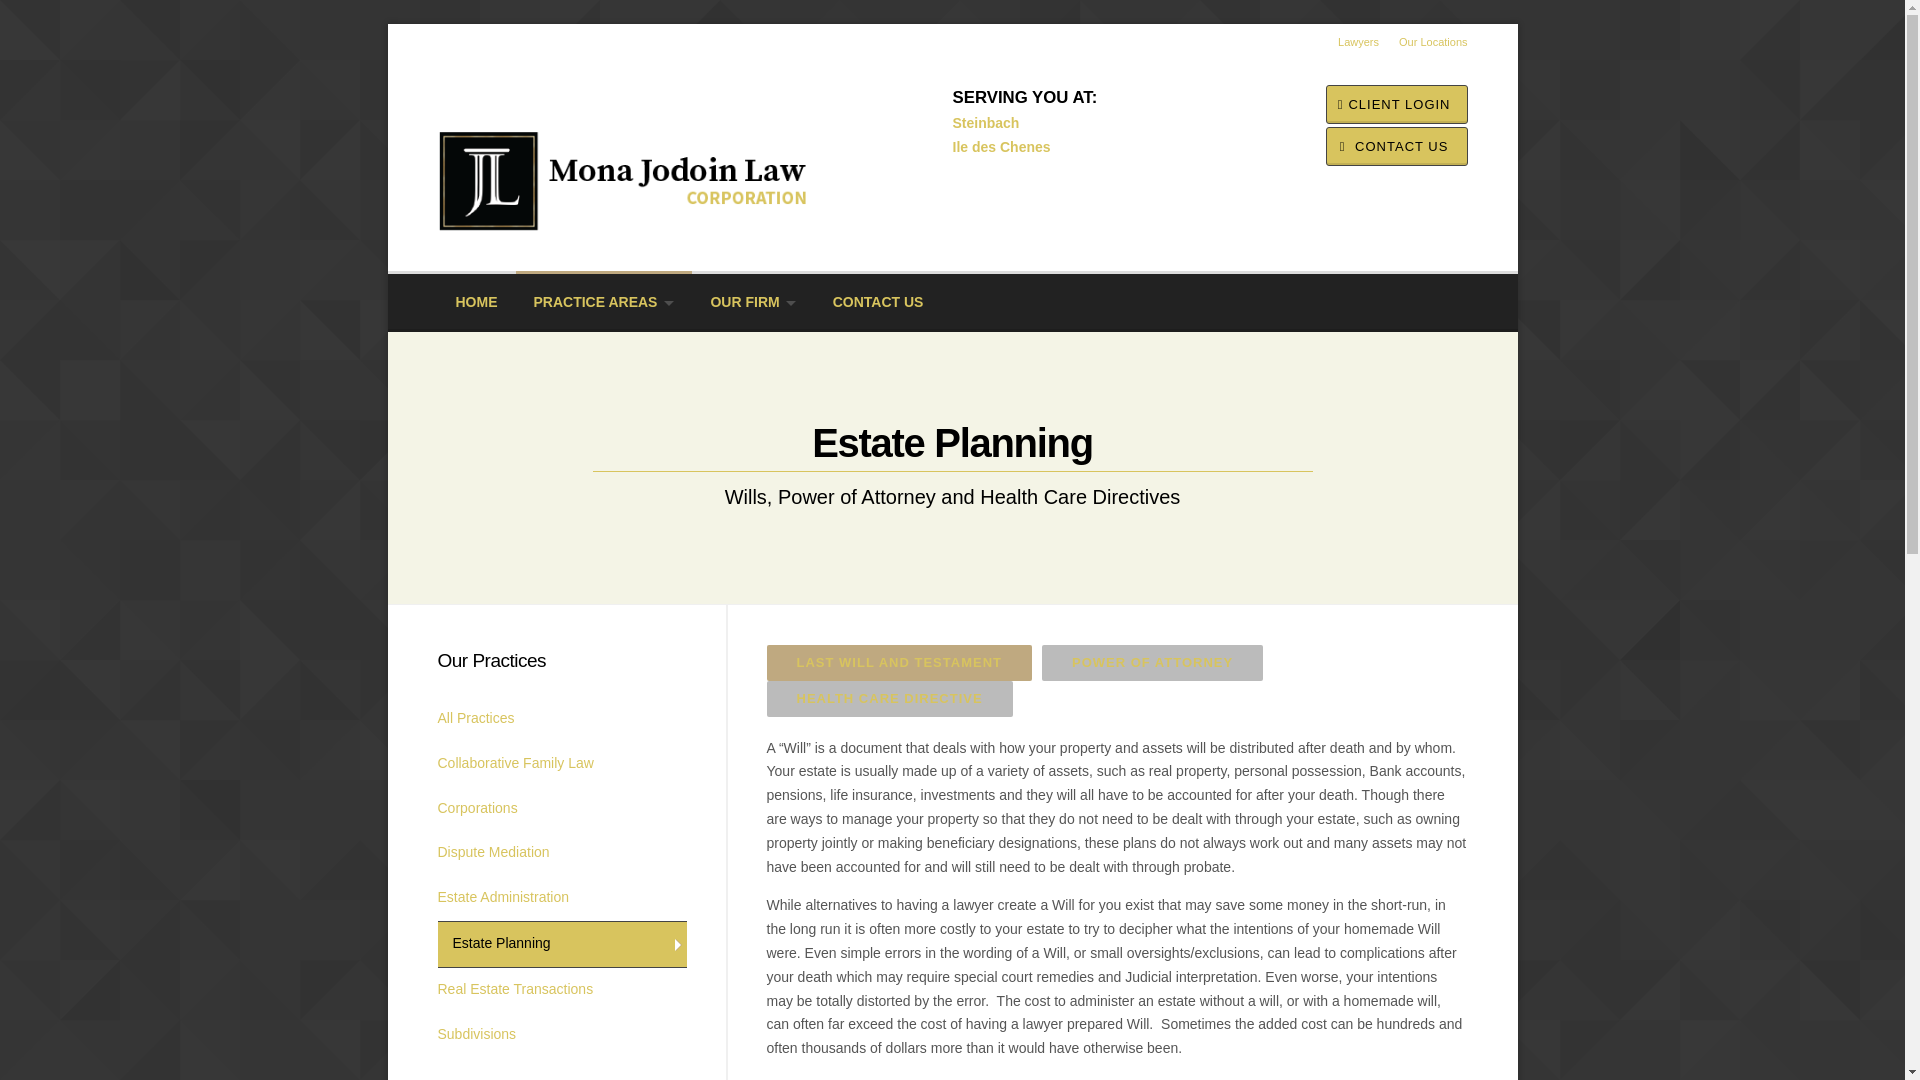 This screenshot has height=1080, width=1920. What do you see at coordinates (986, 122) in the screenshot?
I see `Steinbach` at bounding box center [986, 122].